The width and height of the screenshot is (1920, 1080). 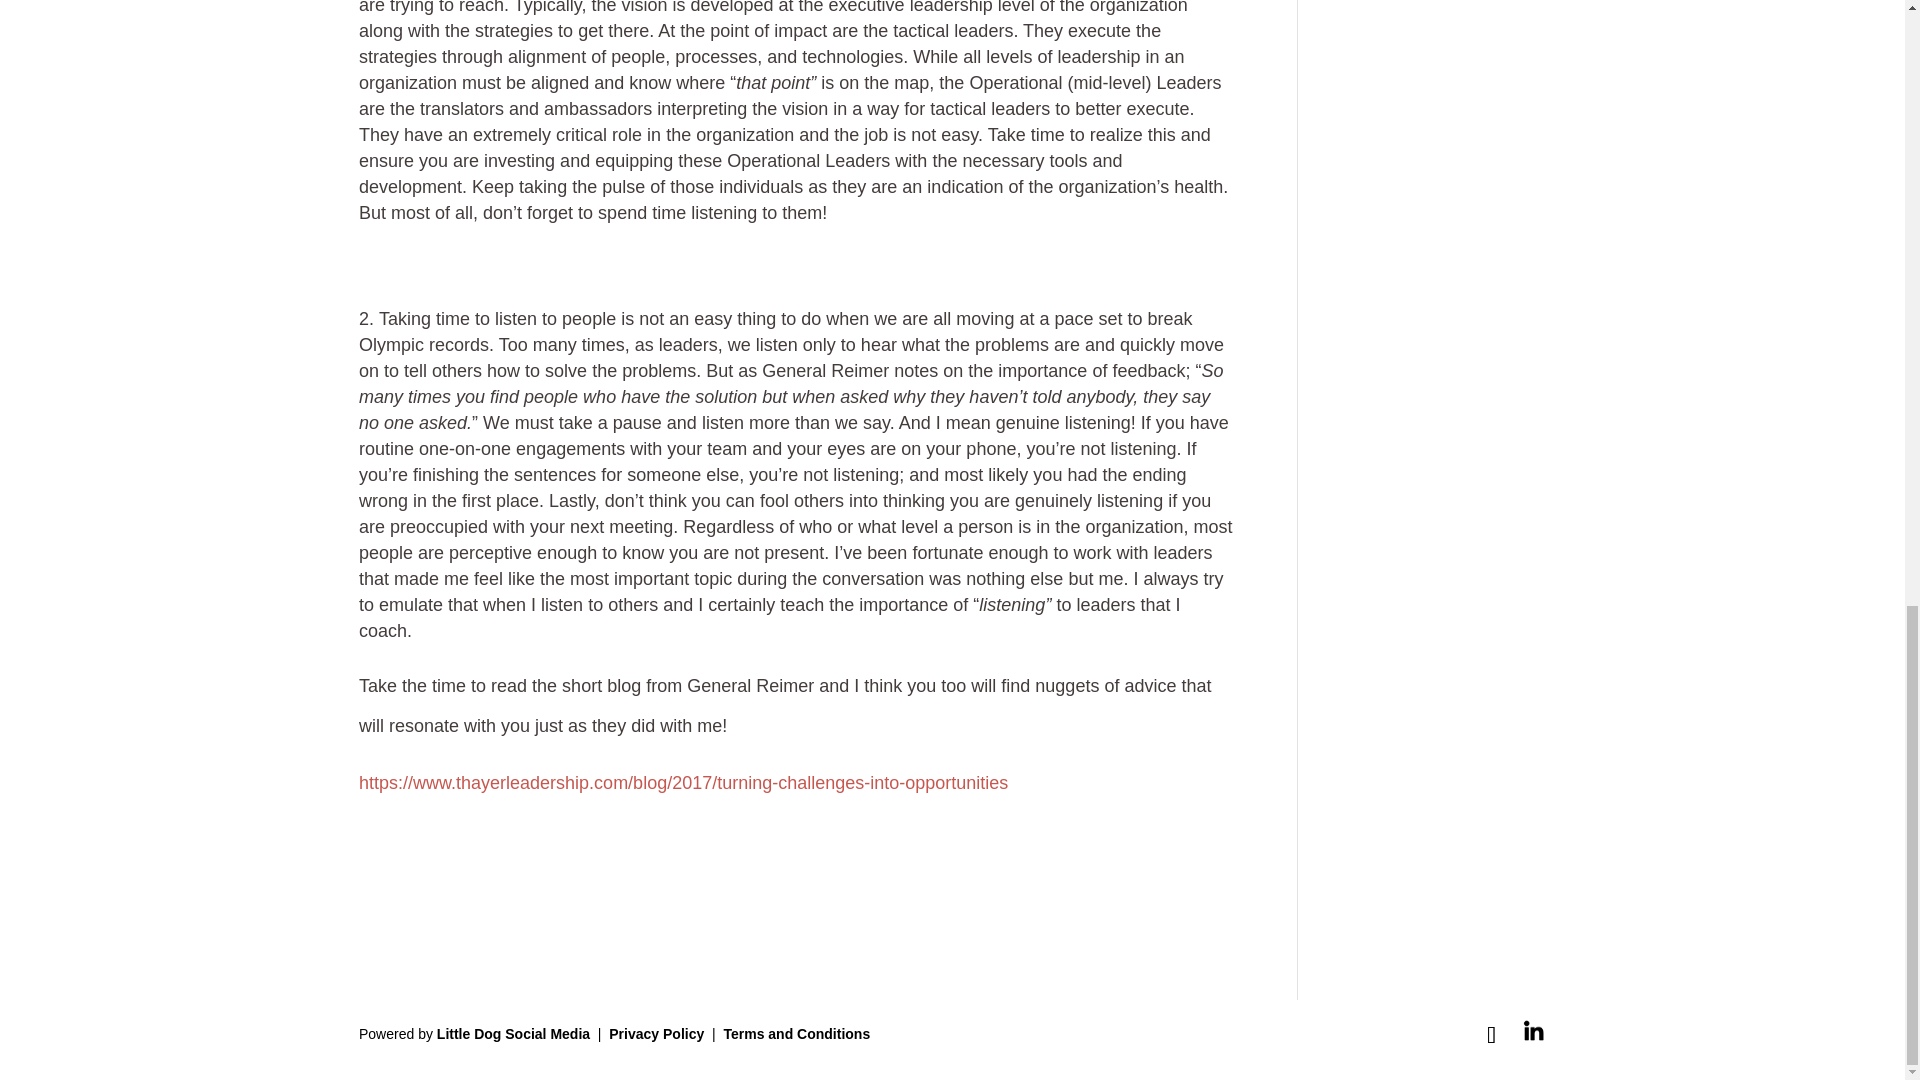 What do you see at coordinates (656, 1034) in the screenshot?
I see `Privacy Policy` at bounding box center [656, 1034].